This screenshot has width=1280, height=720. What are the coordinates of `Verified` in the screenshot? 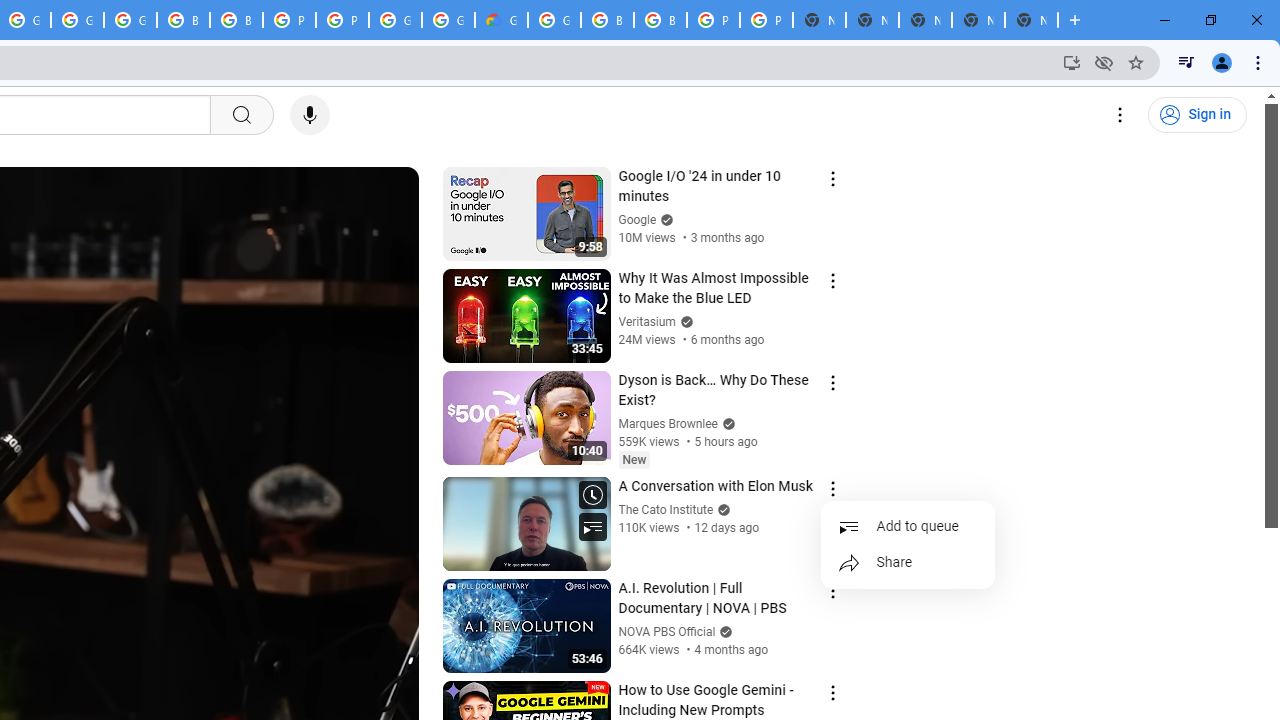 It's located at (724, 632).